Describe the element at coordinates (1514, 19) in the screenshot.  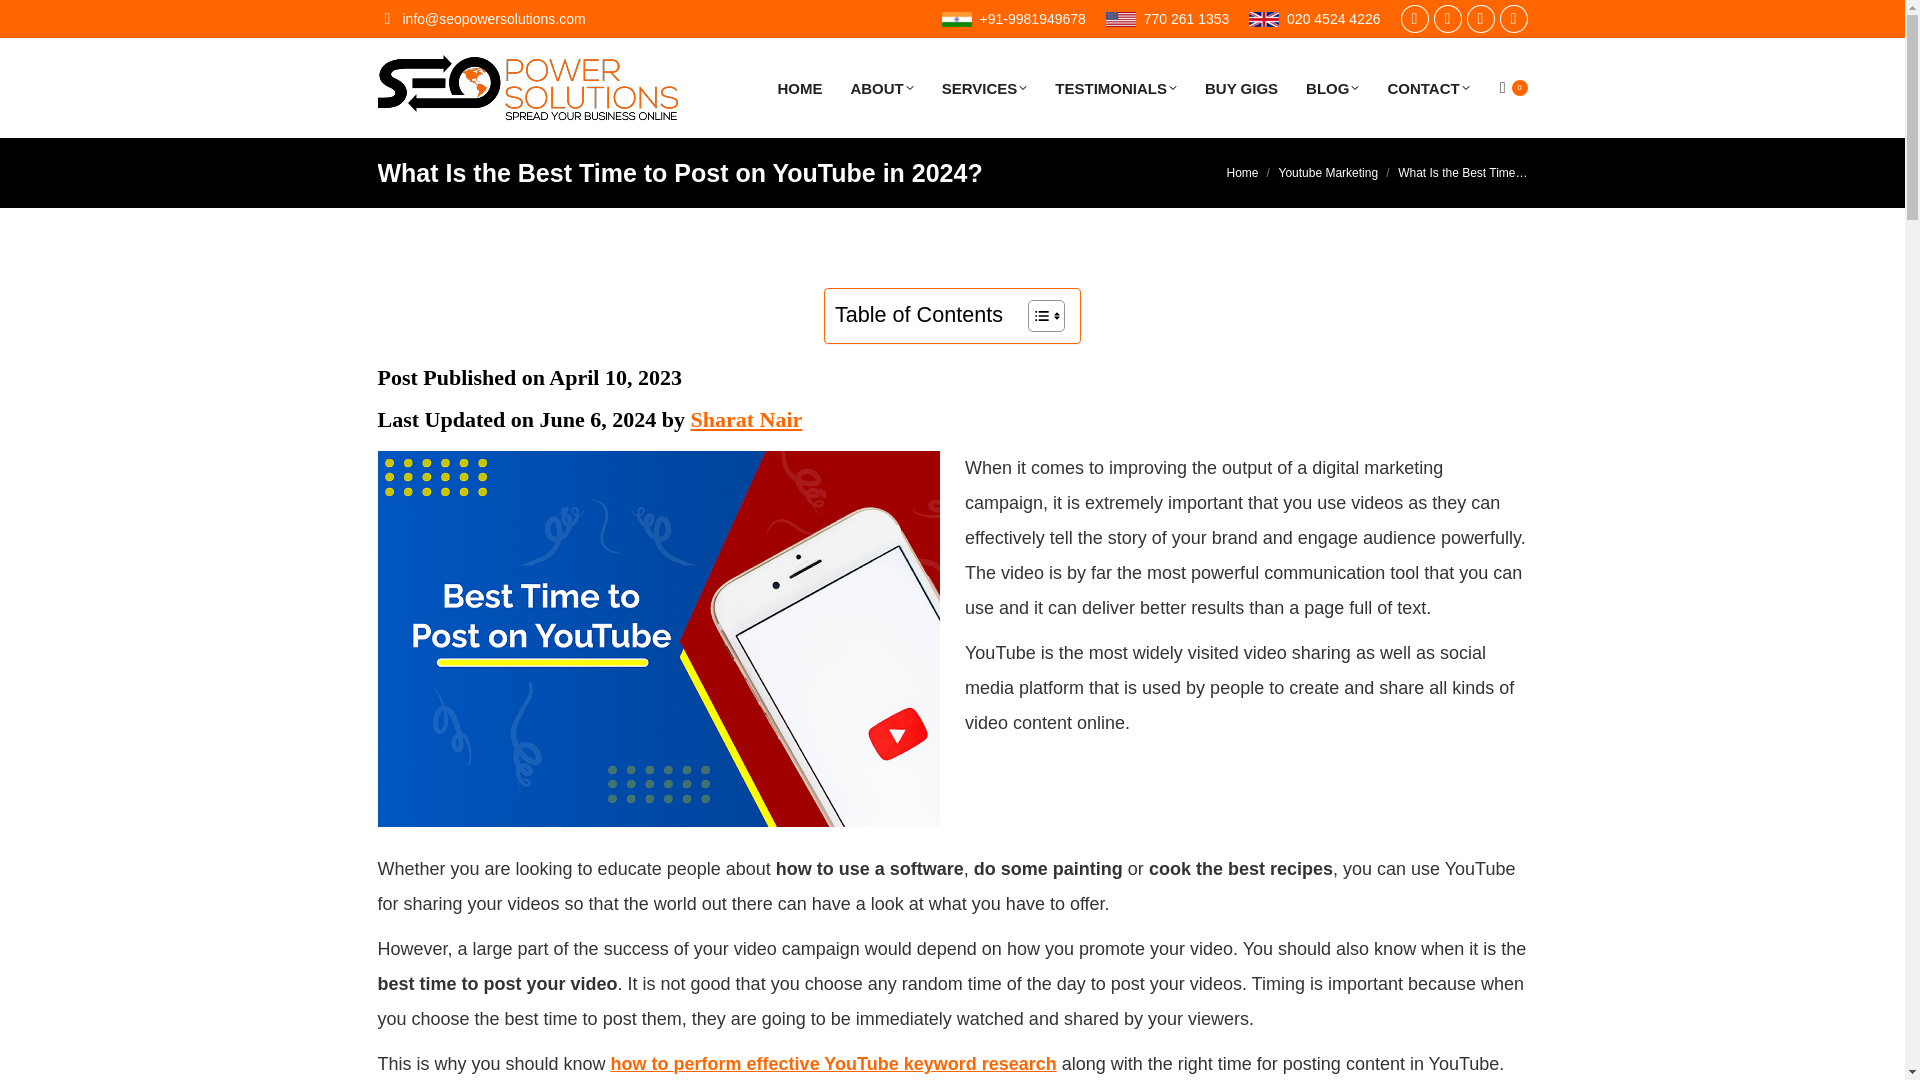
I see `YouTube page opens in new window` at that location.